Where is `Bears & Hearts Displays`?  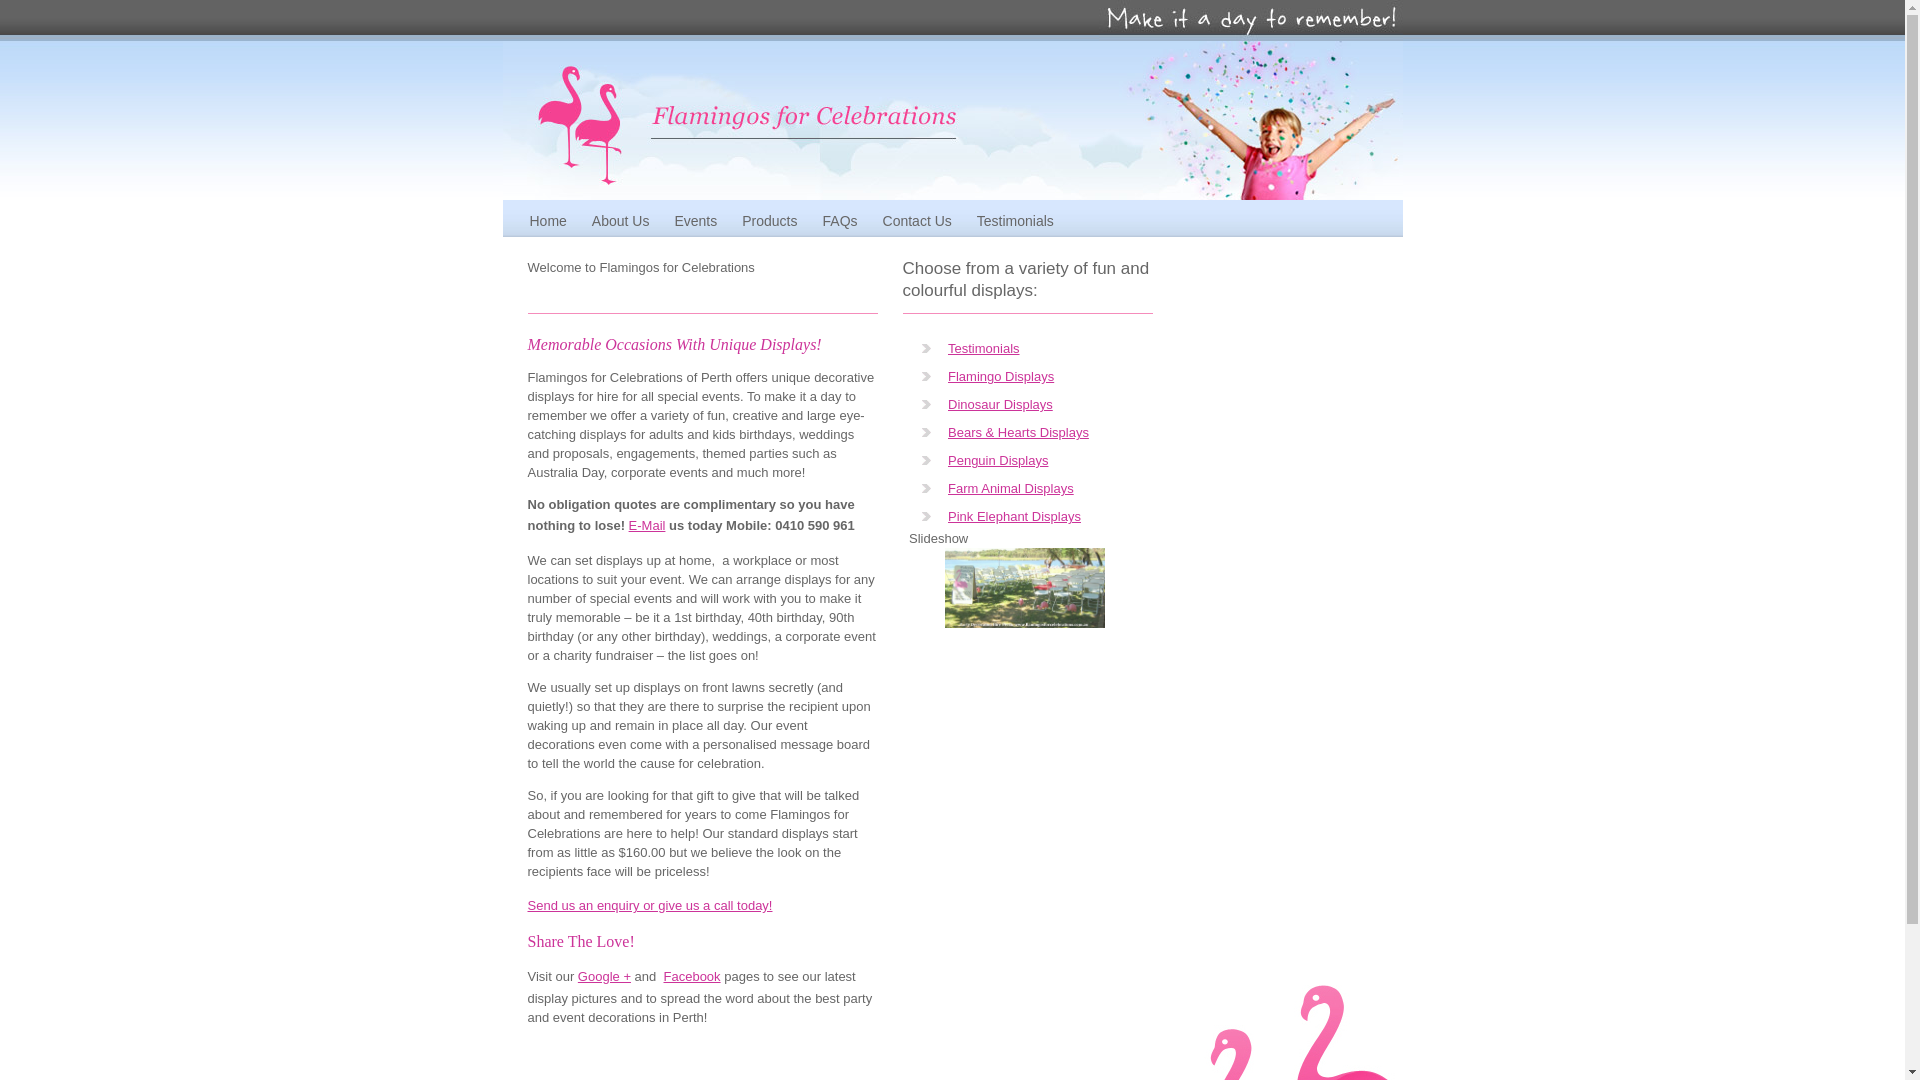 Bears & Hearts Displays is located at coordinates (1018, 432).